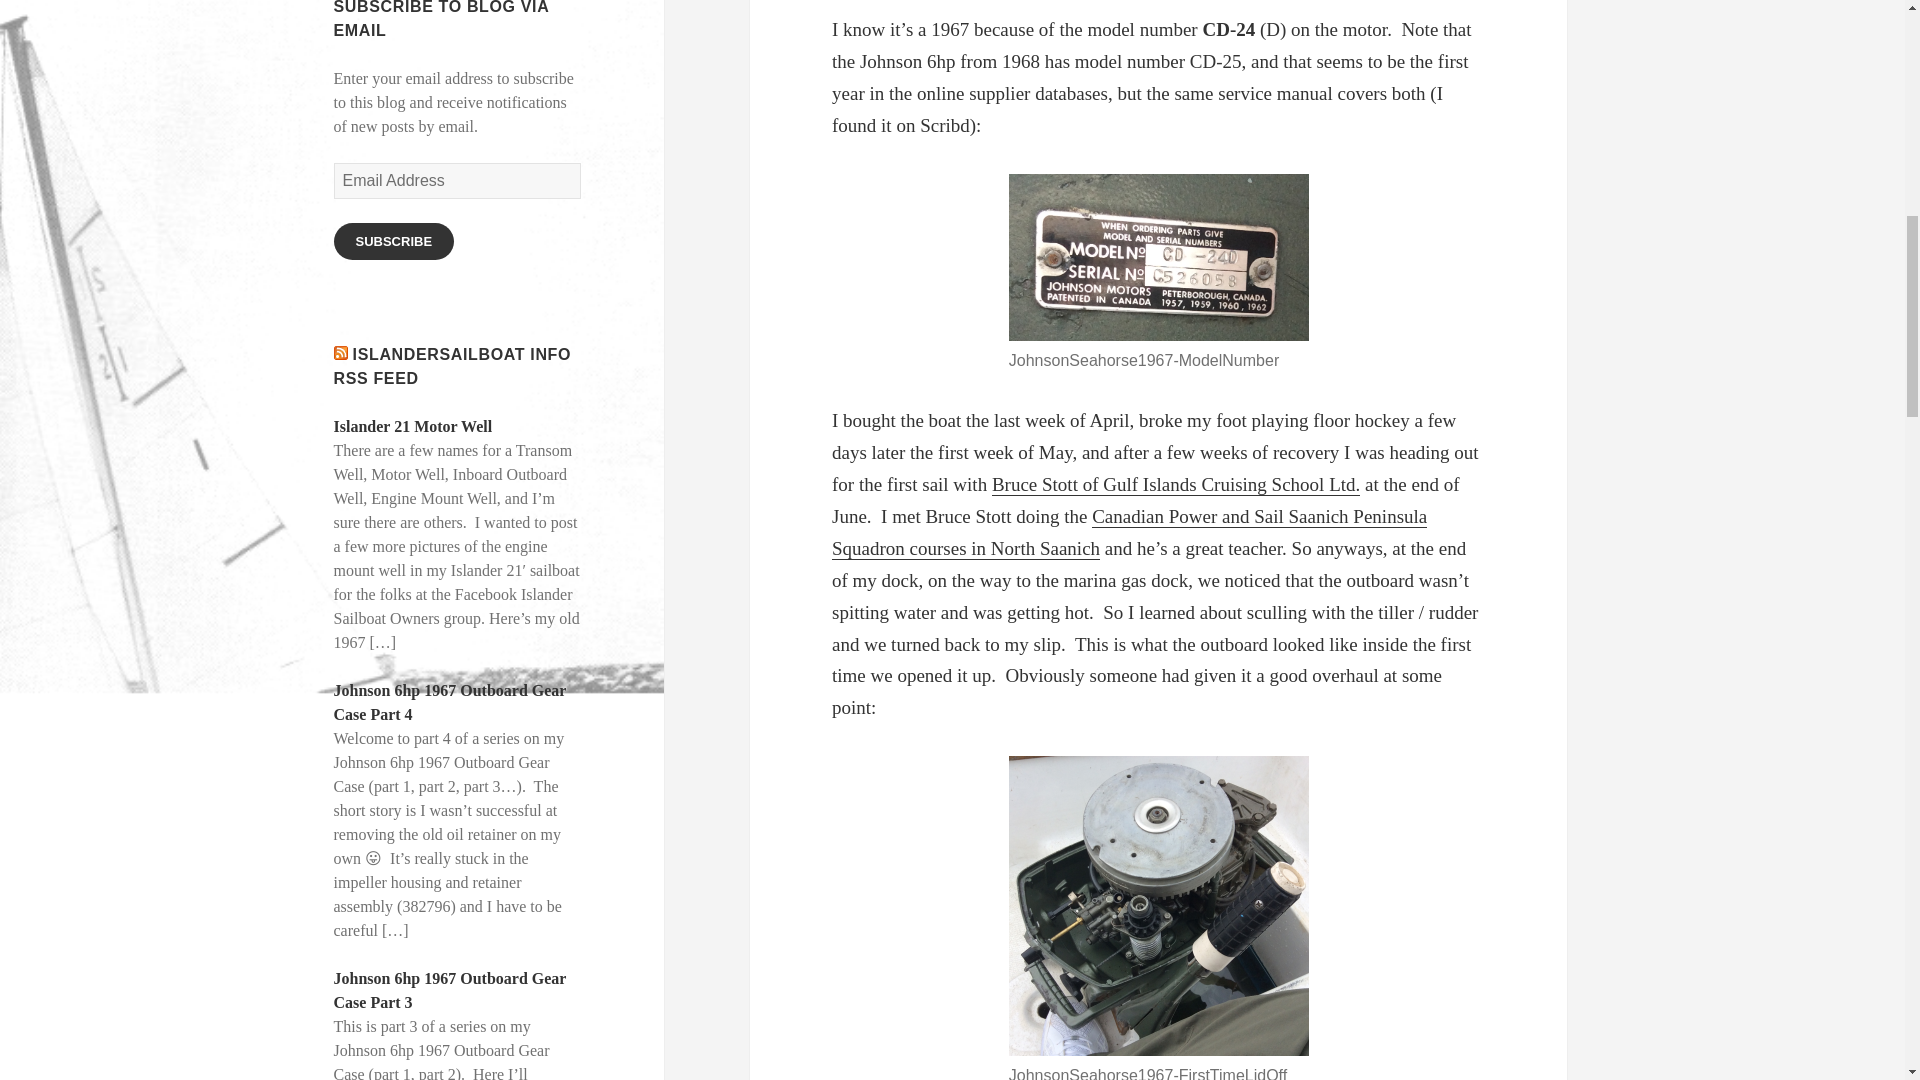 The image size is (1920, 1080). What do you see at coordinates (414, 426) in the screenshot?
I see `Islander 21 Motor Well` at bounding box center [414, 426].